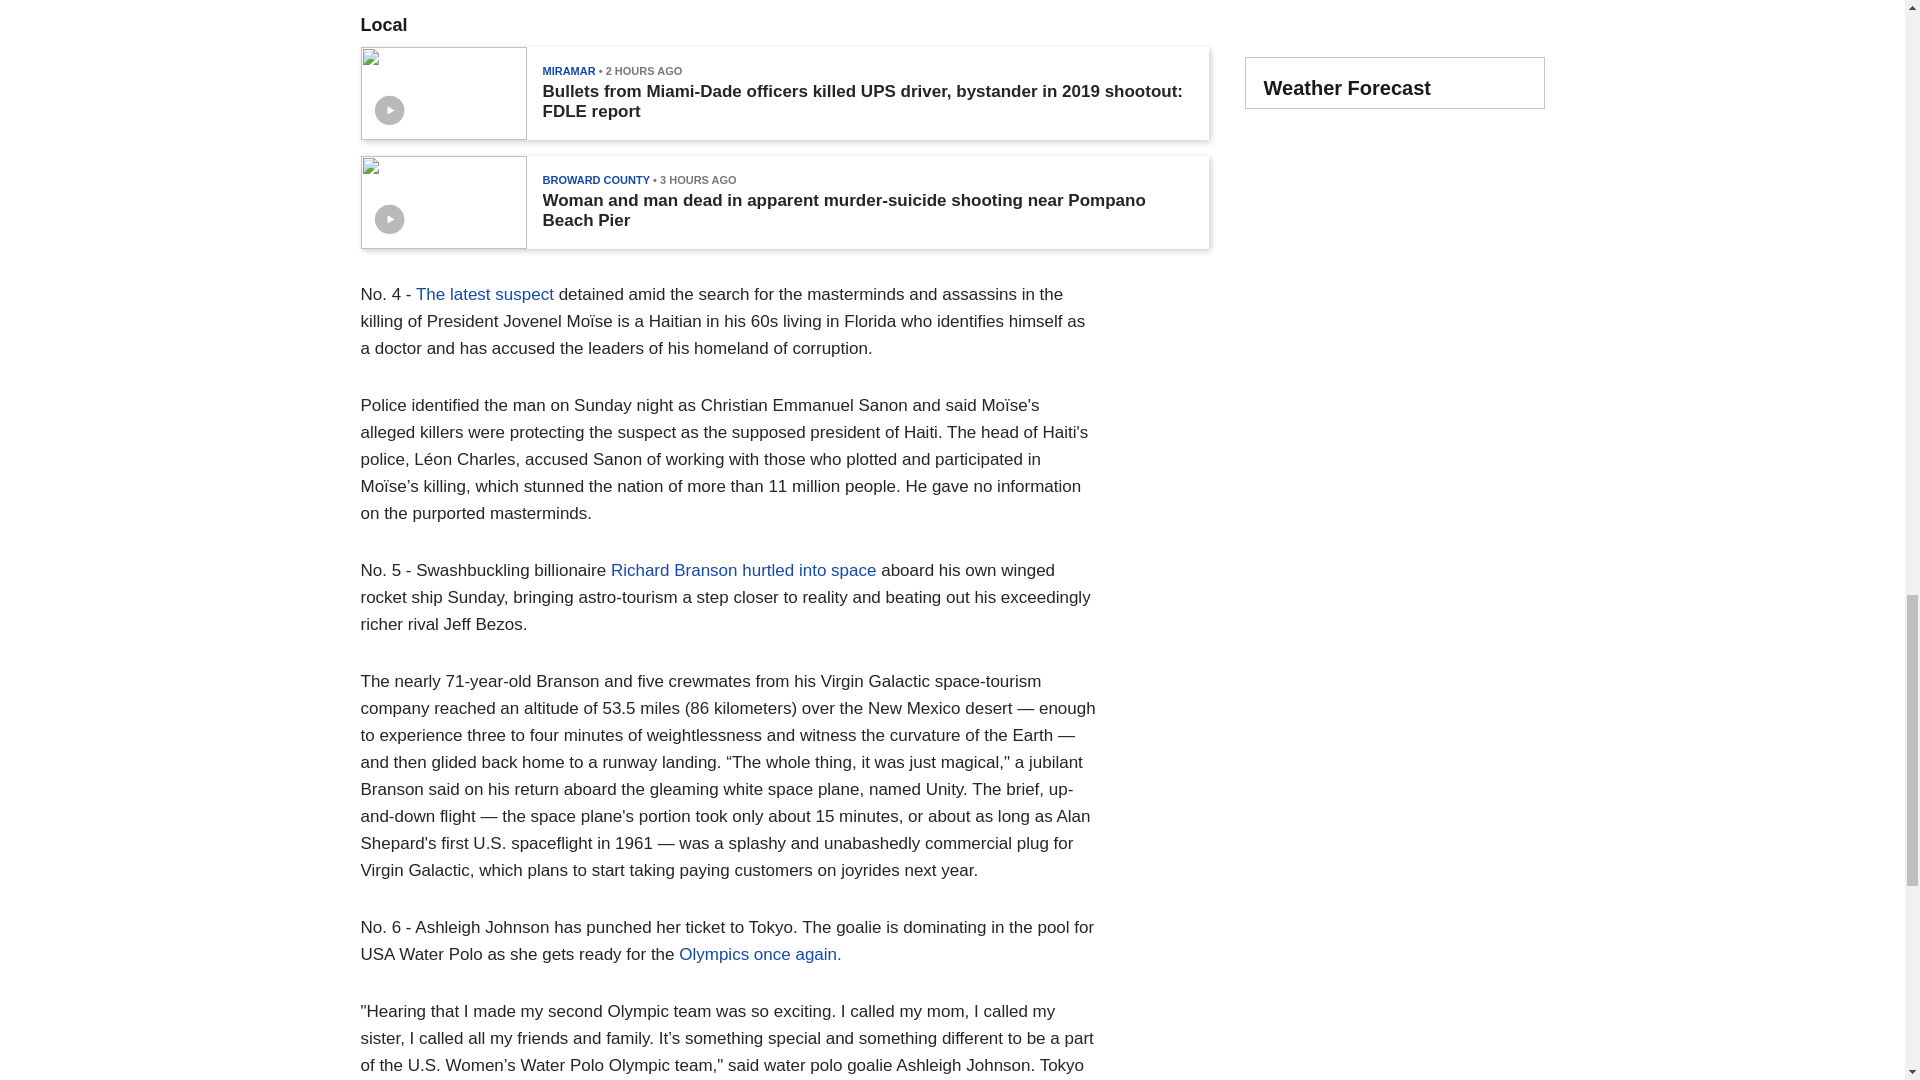  What do you see at coordinates (485, 294) in the screenshot?
I see `The latest suspect` at bounding box center [485, 294].